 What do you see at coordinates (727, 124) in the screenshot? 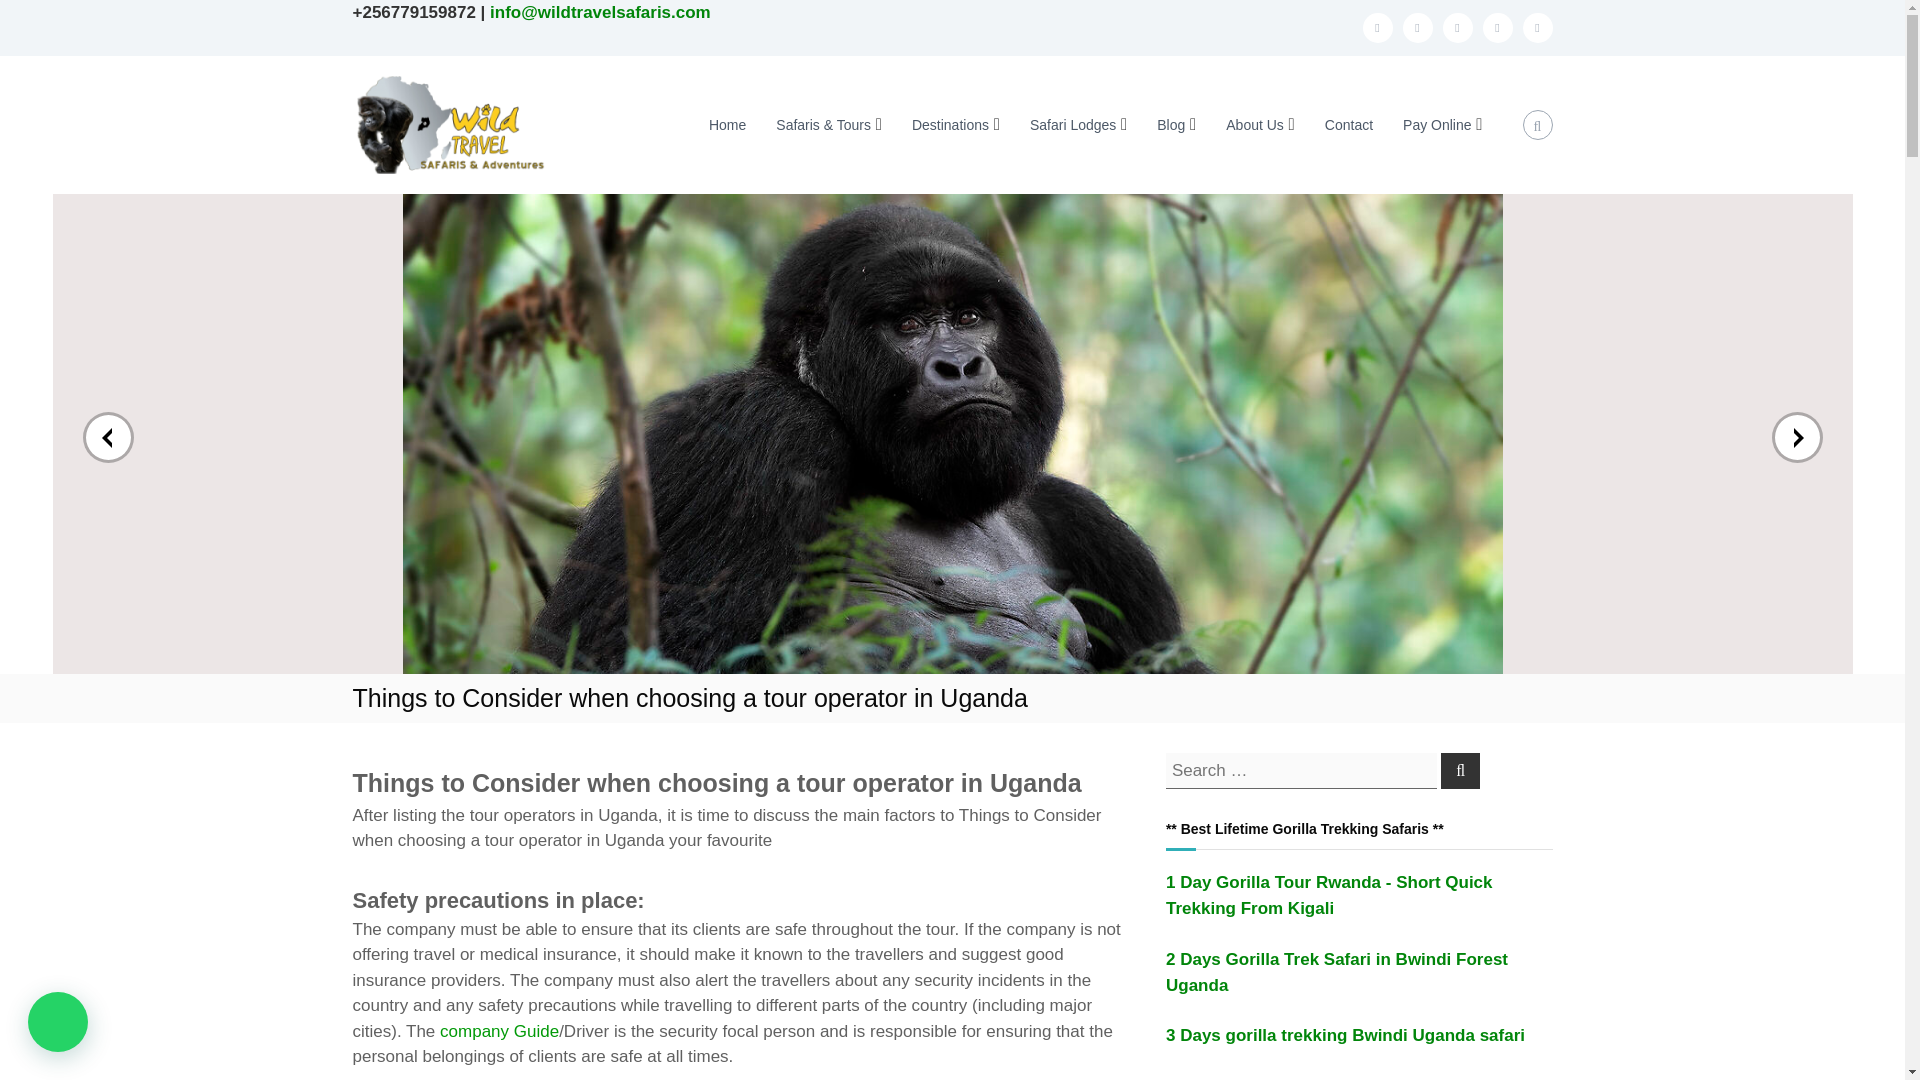
I see `Home` at bounding box center [727, 124].